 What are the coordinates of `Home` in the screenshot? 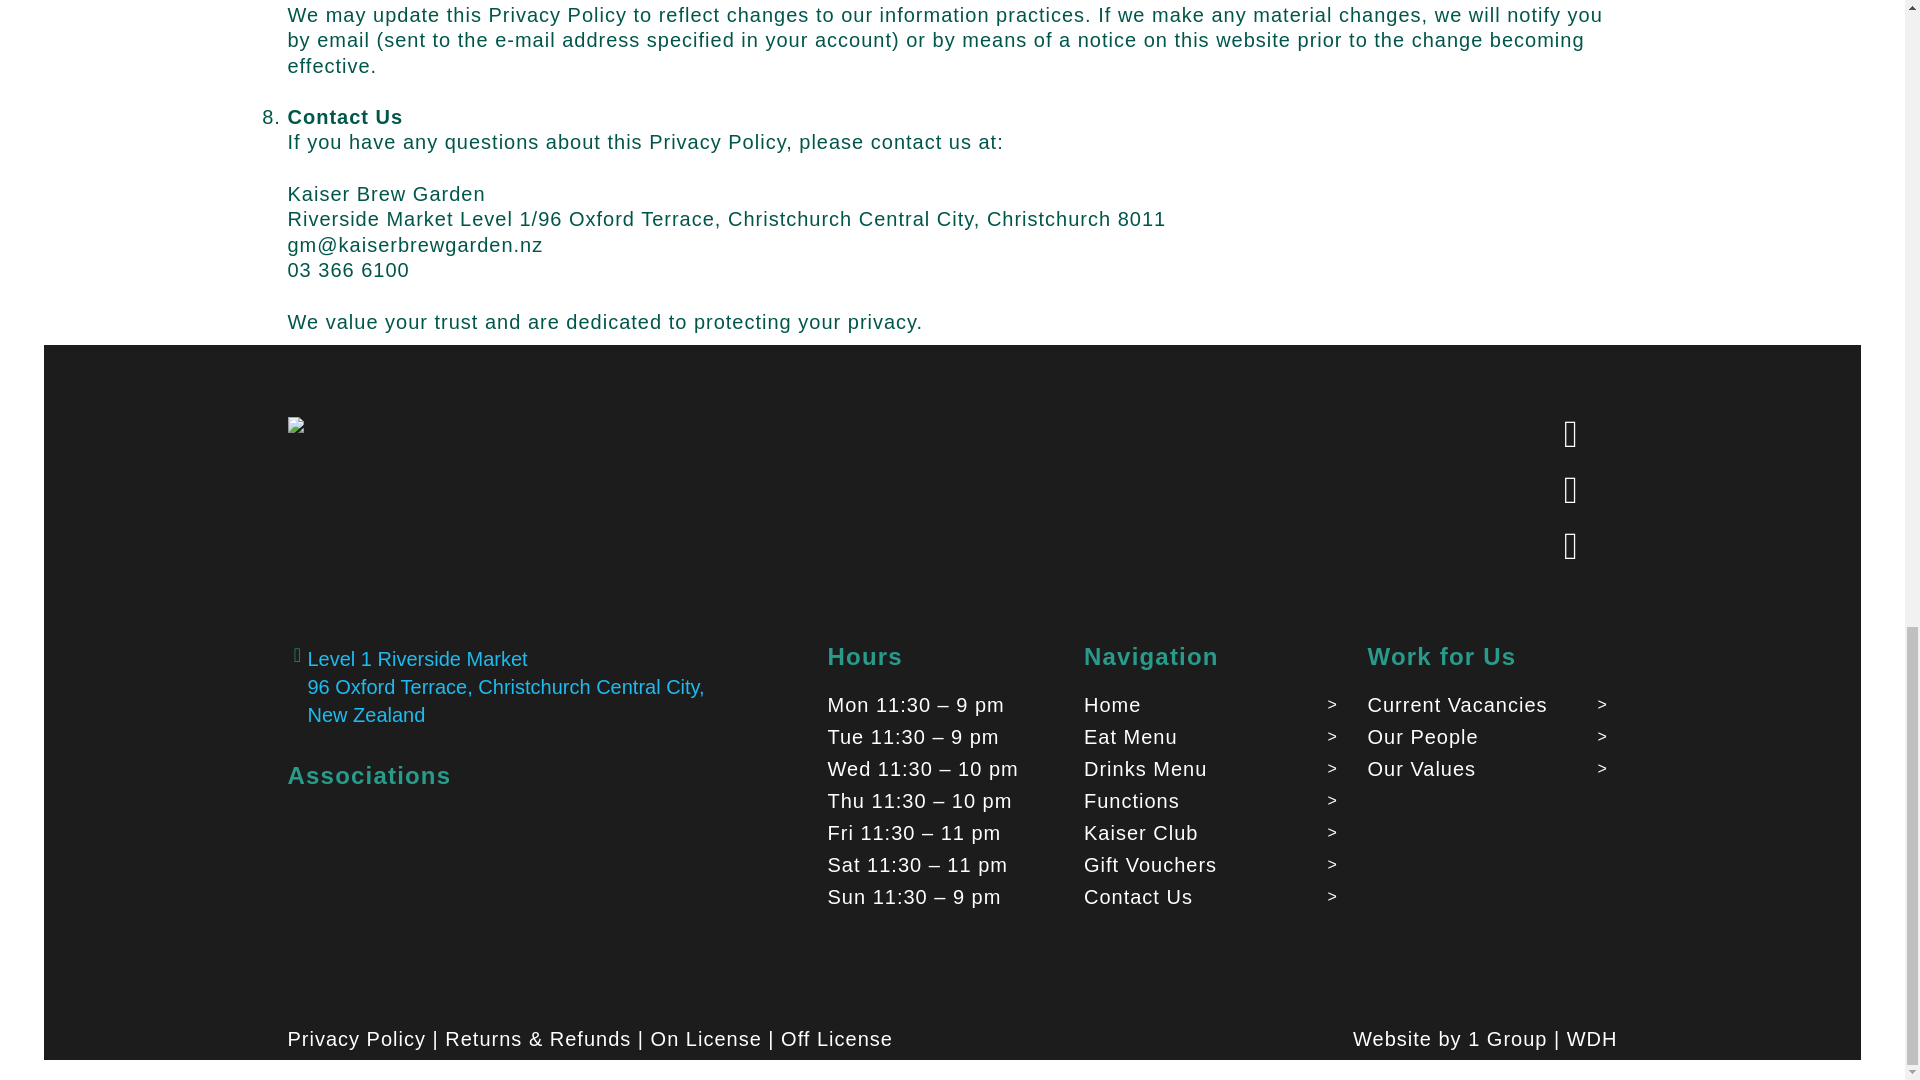 It's located at (1216, 705).